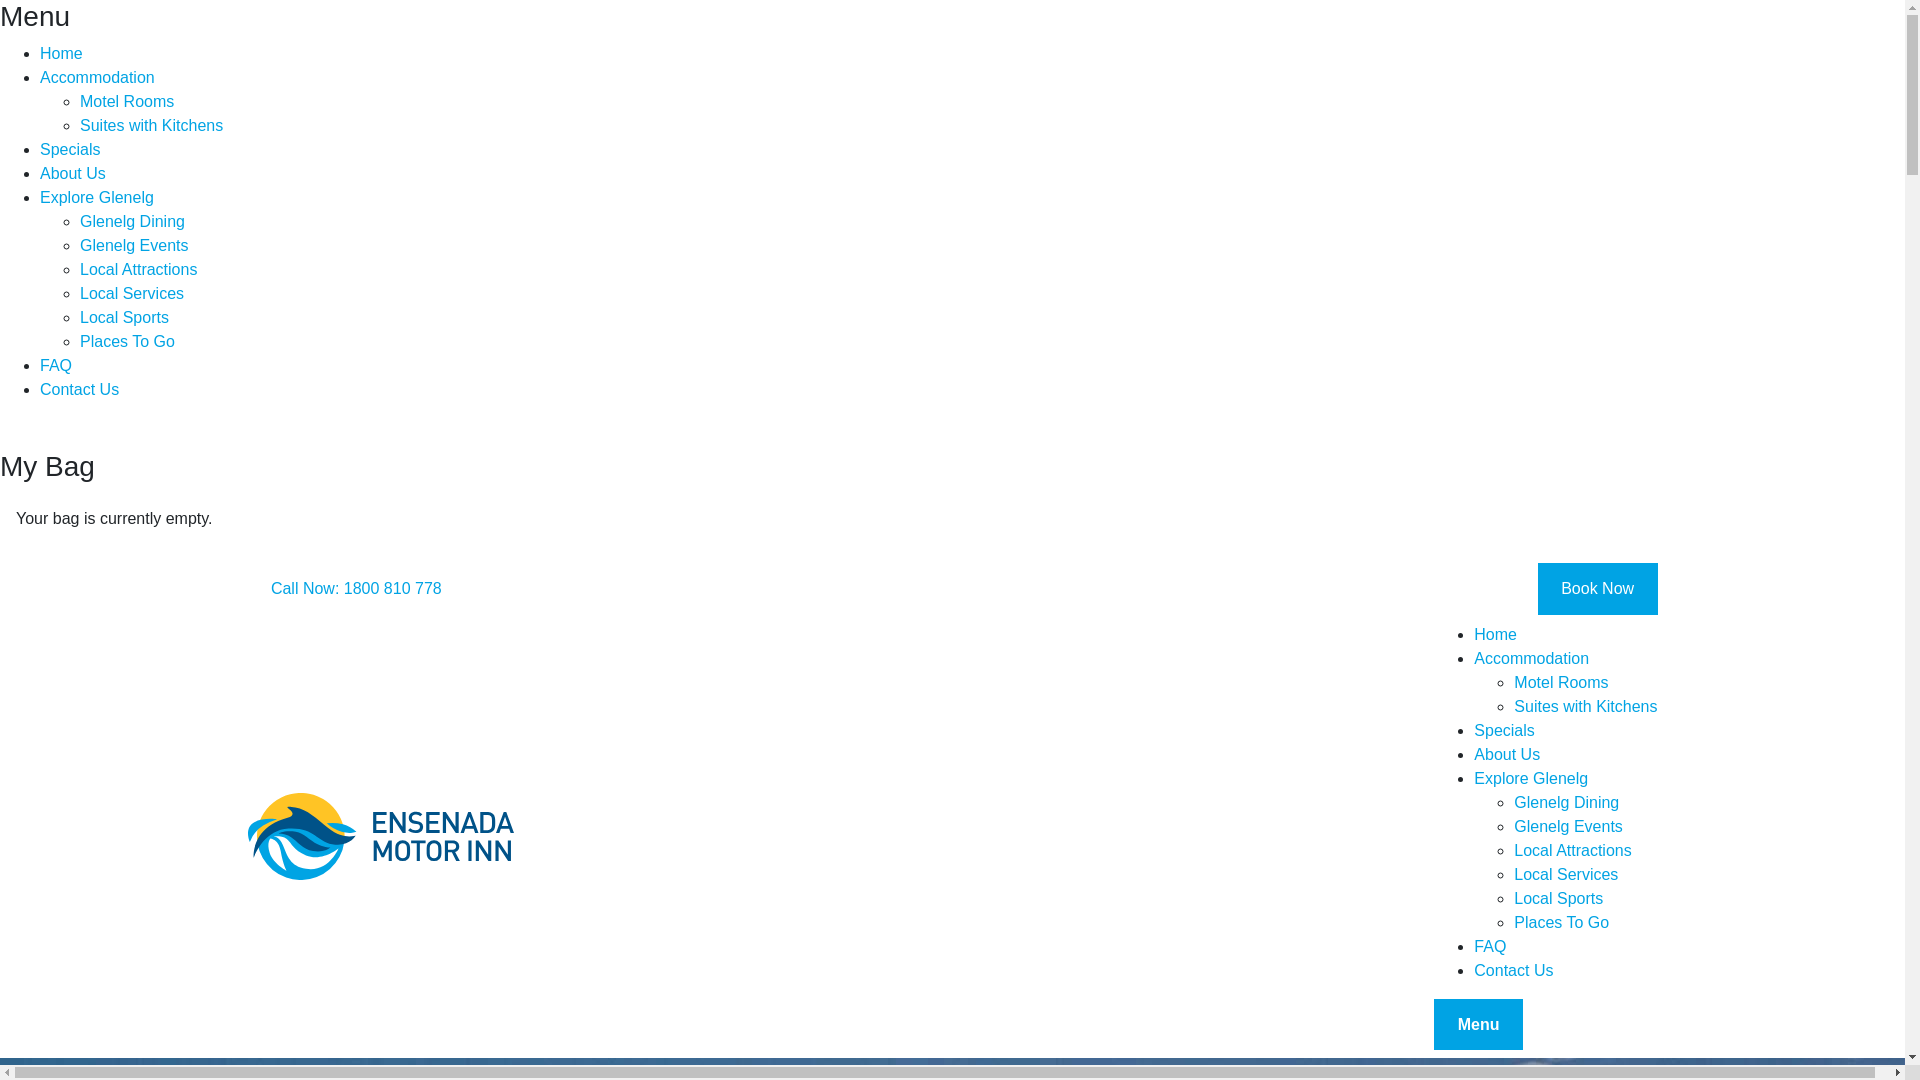  Describe the element at coordinates (972, 174) in the screenshot. I see `About Us` at that location.